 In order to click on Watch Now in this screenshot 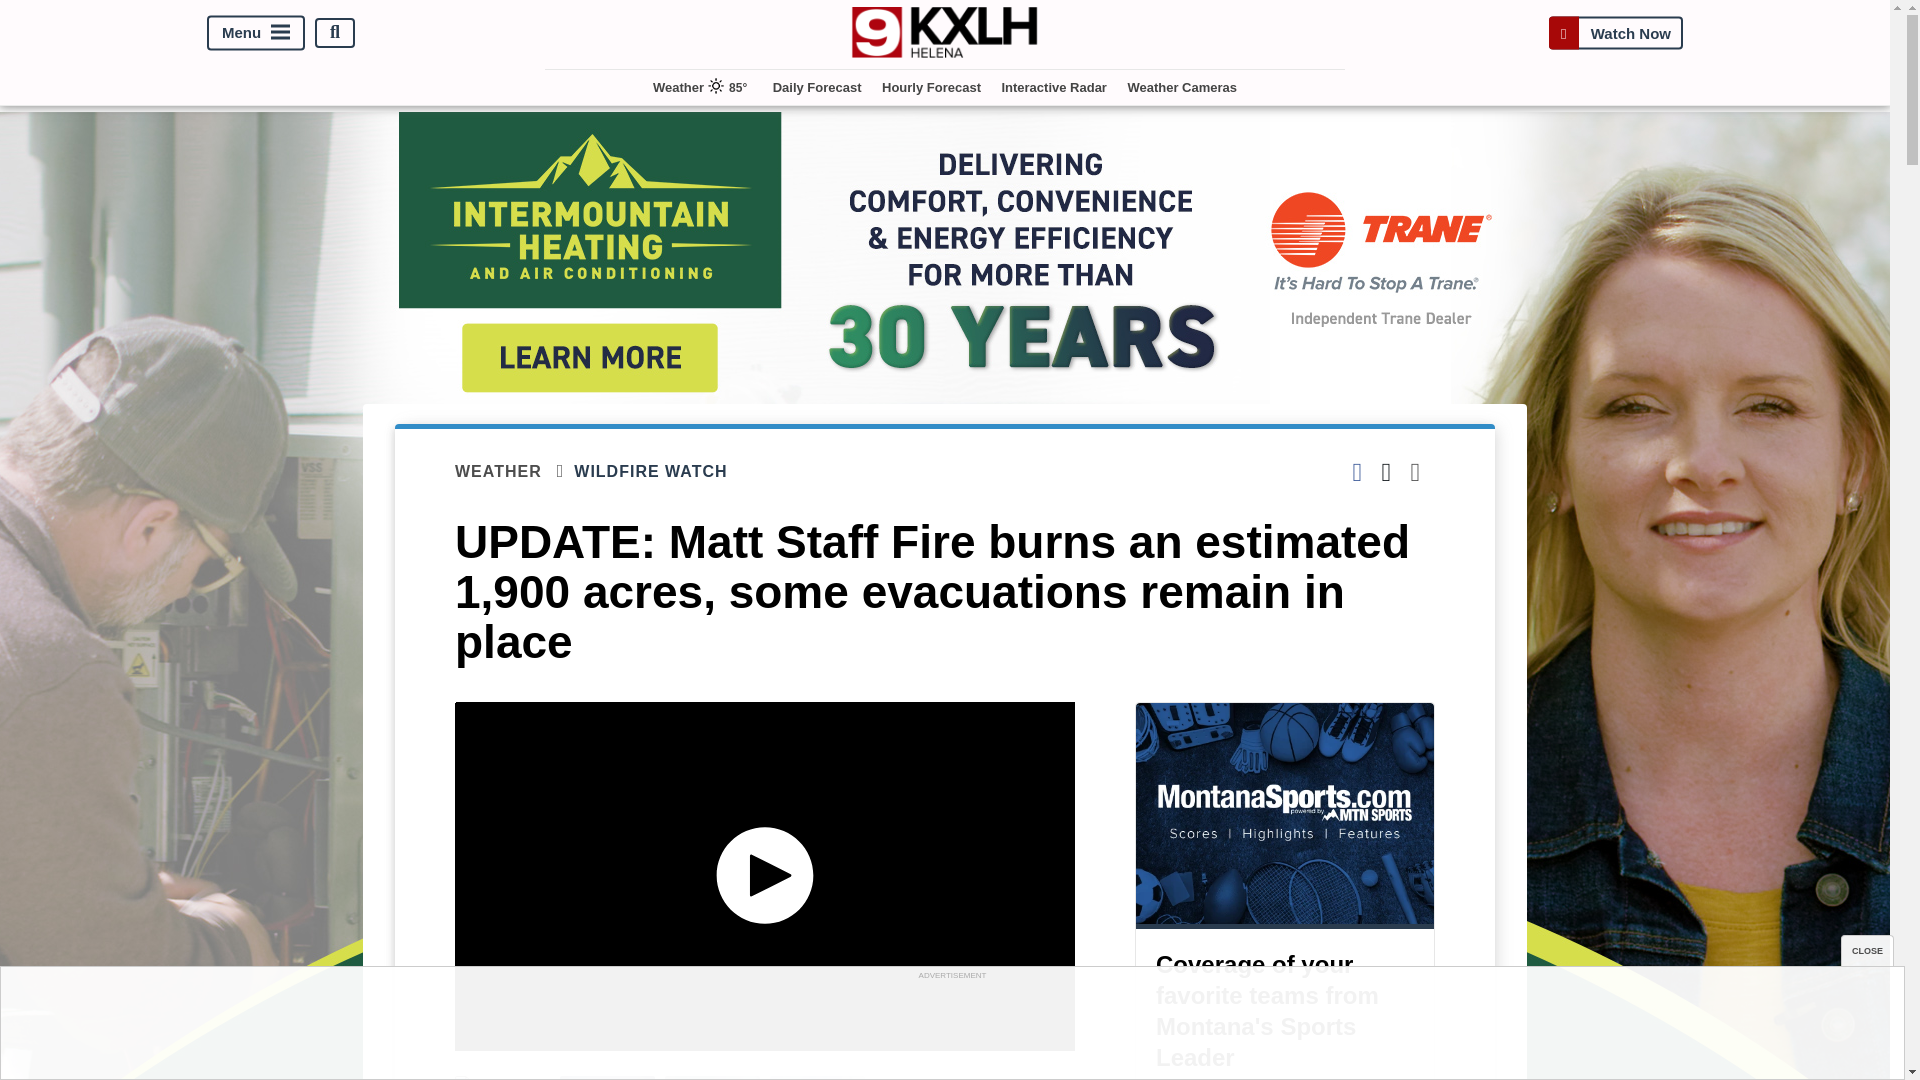, I will do `click(1615, 32)`.